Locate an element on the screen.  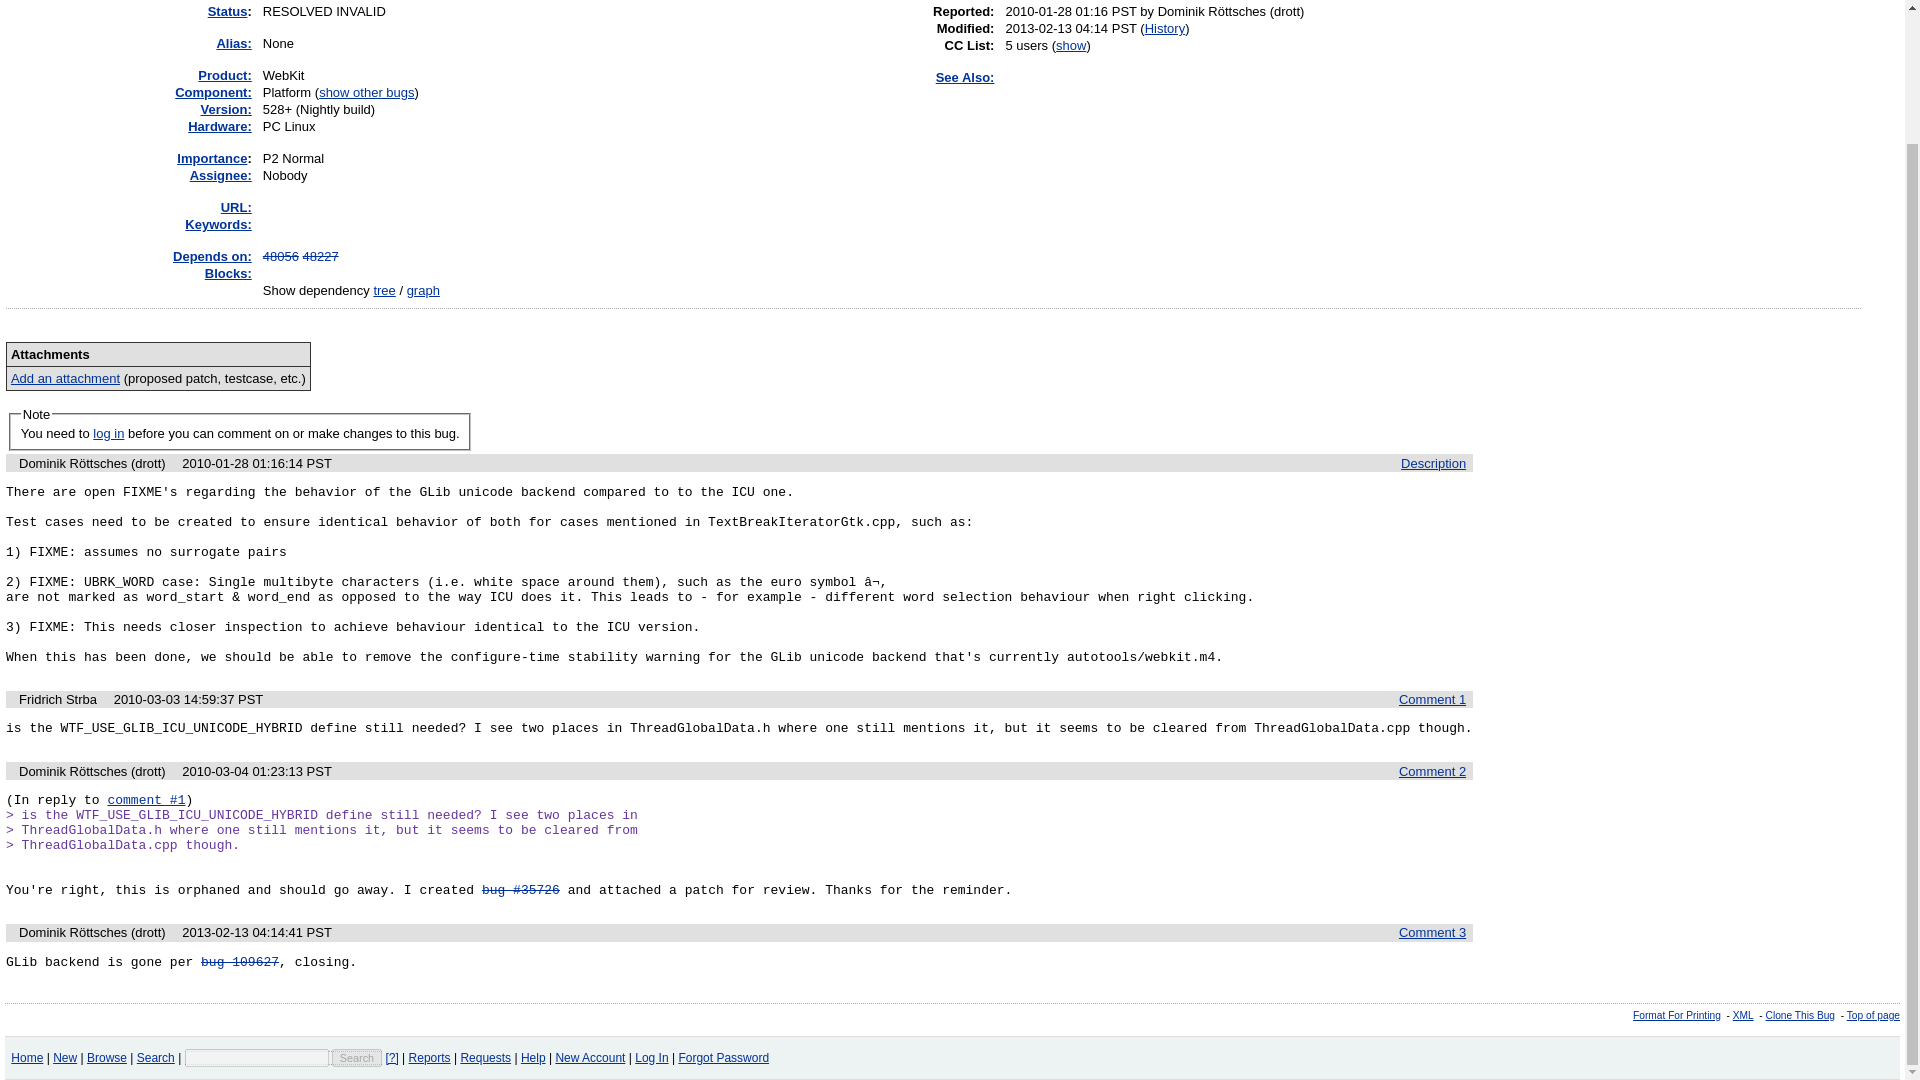
The person in charge of resolving the bug. is located at coordinates (220, 175).